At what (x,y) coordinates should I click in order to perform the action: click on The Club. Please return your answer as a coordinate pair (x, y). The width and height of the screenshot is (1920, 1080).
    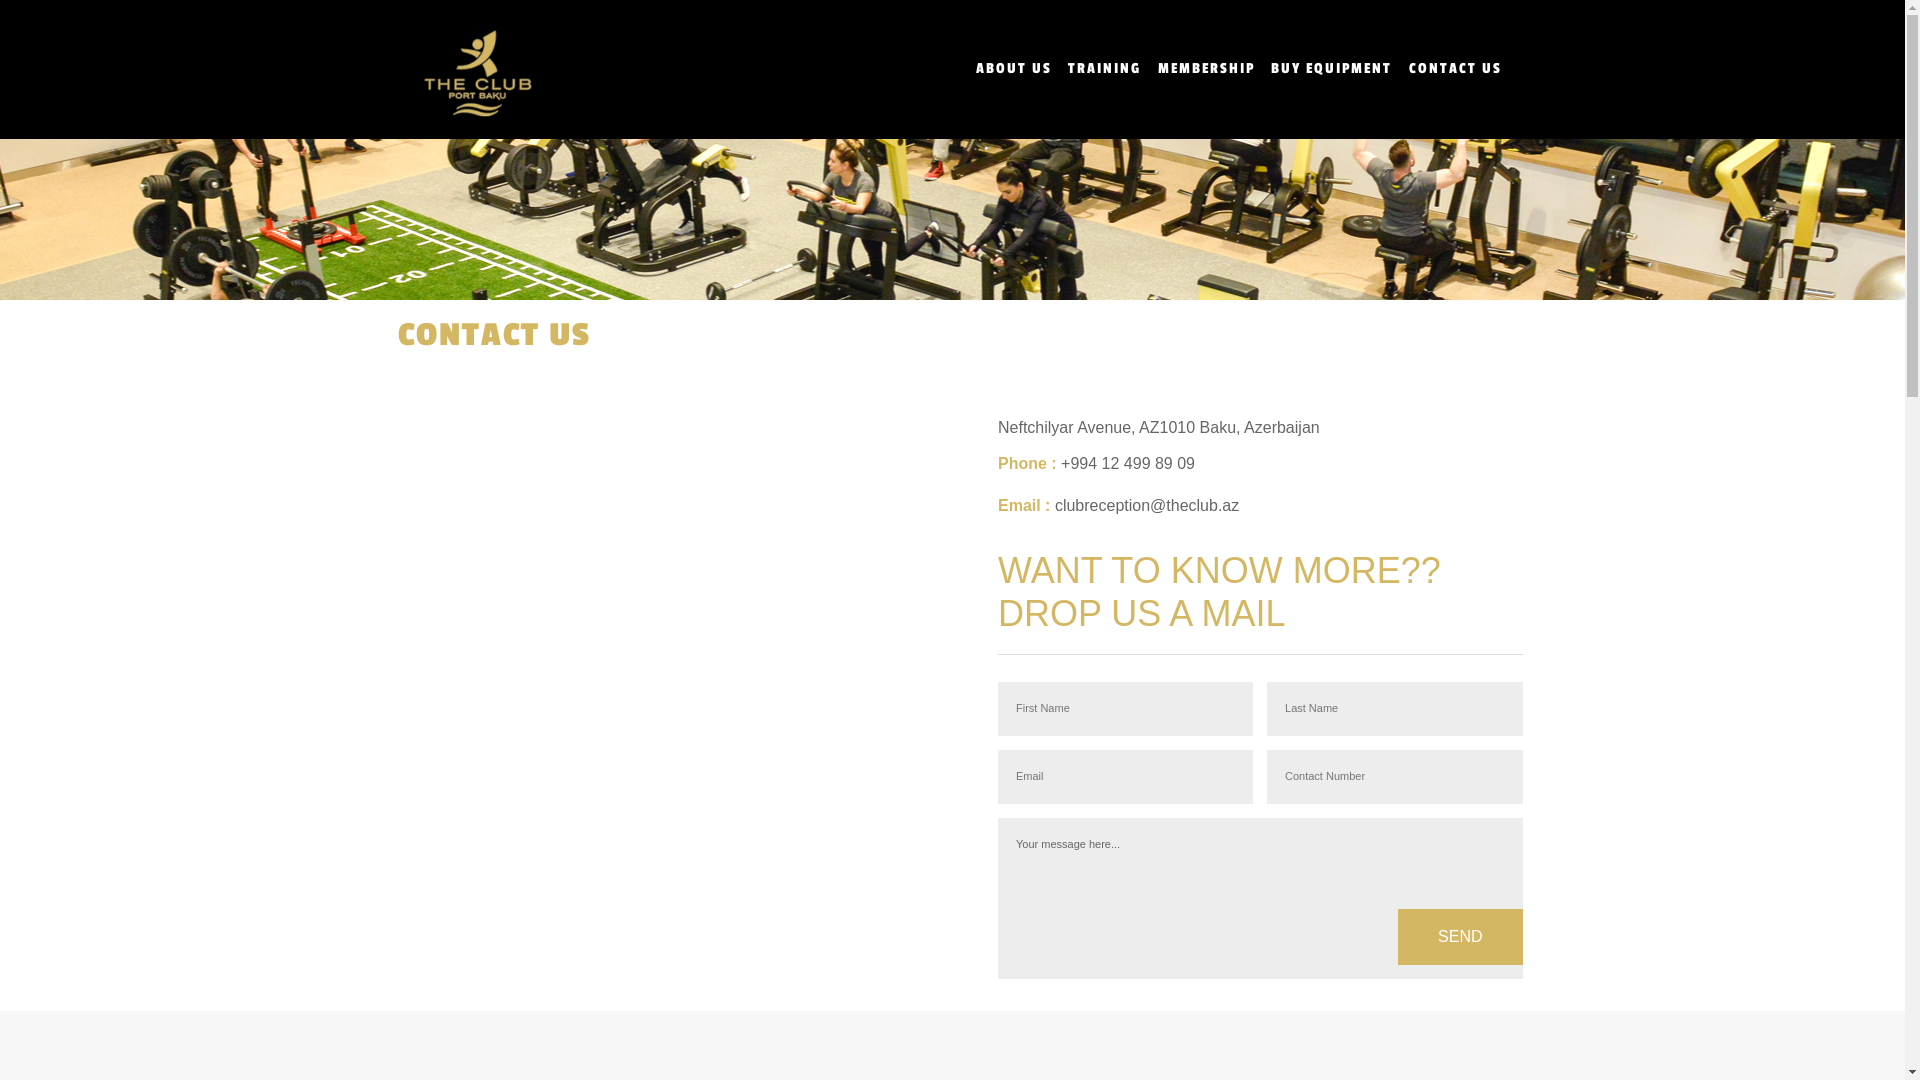
    Looking at the image, I should click on (478, 71).